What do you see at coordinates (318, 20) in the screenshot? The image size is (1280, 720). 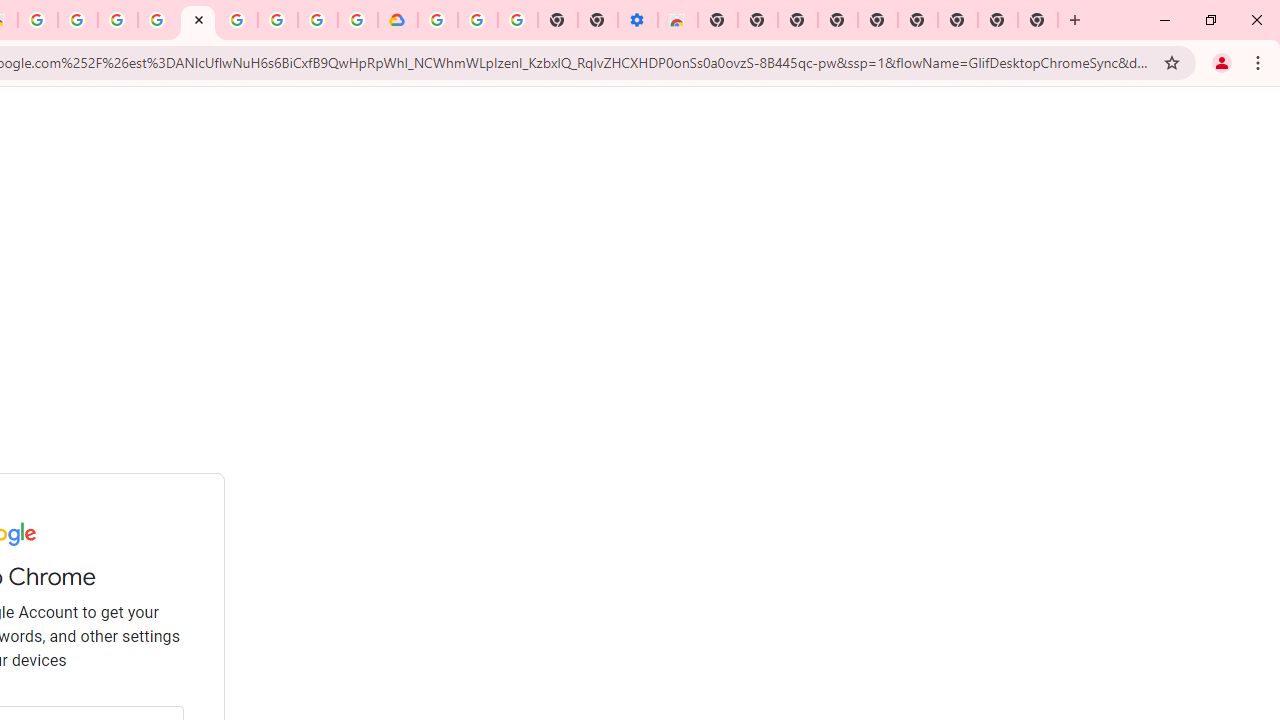 I see `Create your Google Account` at bounding box center [318, 20].